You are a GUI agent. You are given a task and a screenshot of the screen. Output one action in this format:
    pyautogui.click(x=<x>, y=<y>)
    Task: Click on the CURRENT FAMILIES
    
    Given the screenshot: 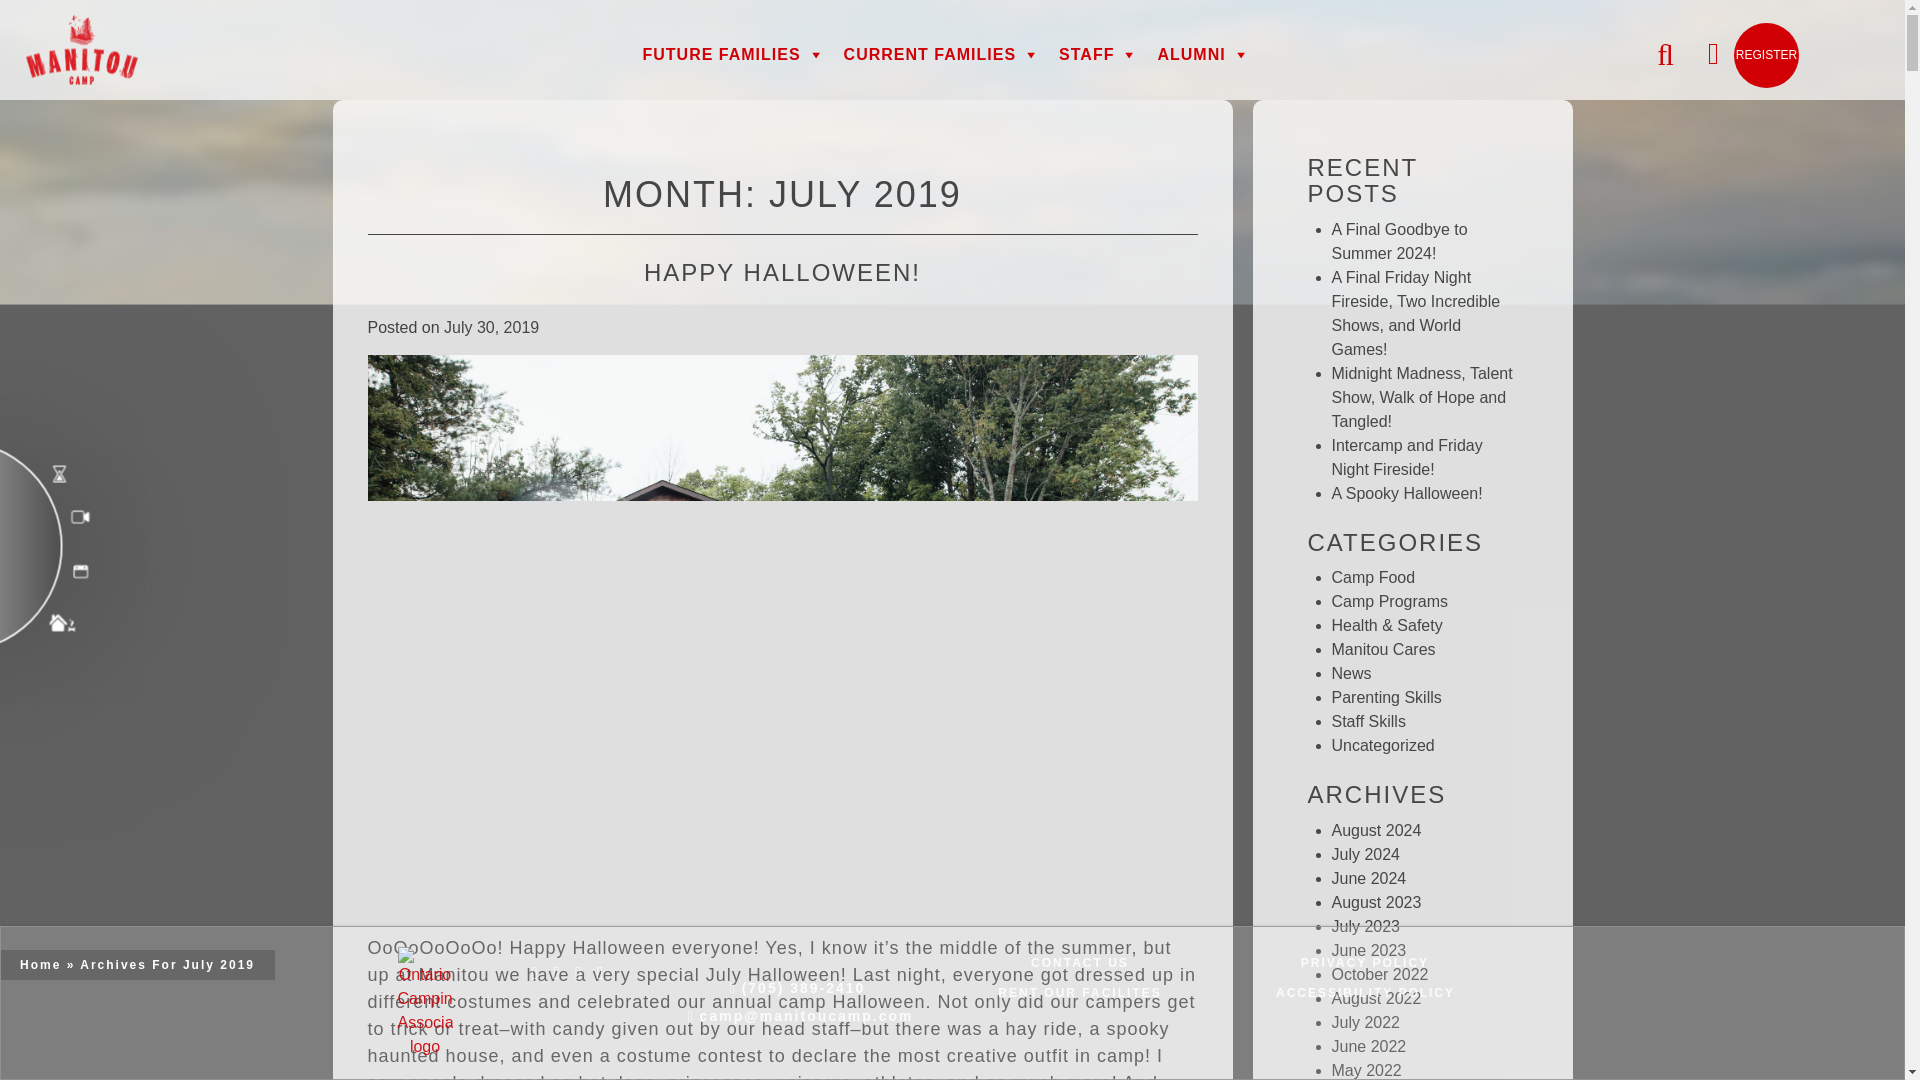 What is the action you would take?
    pyautogui.click(x=940, y=54)
    